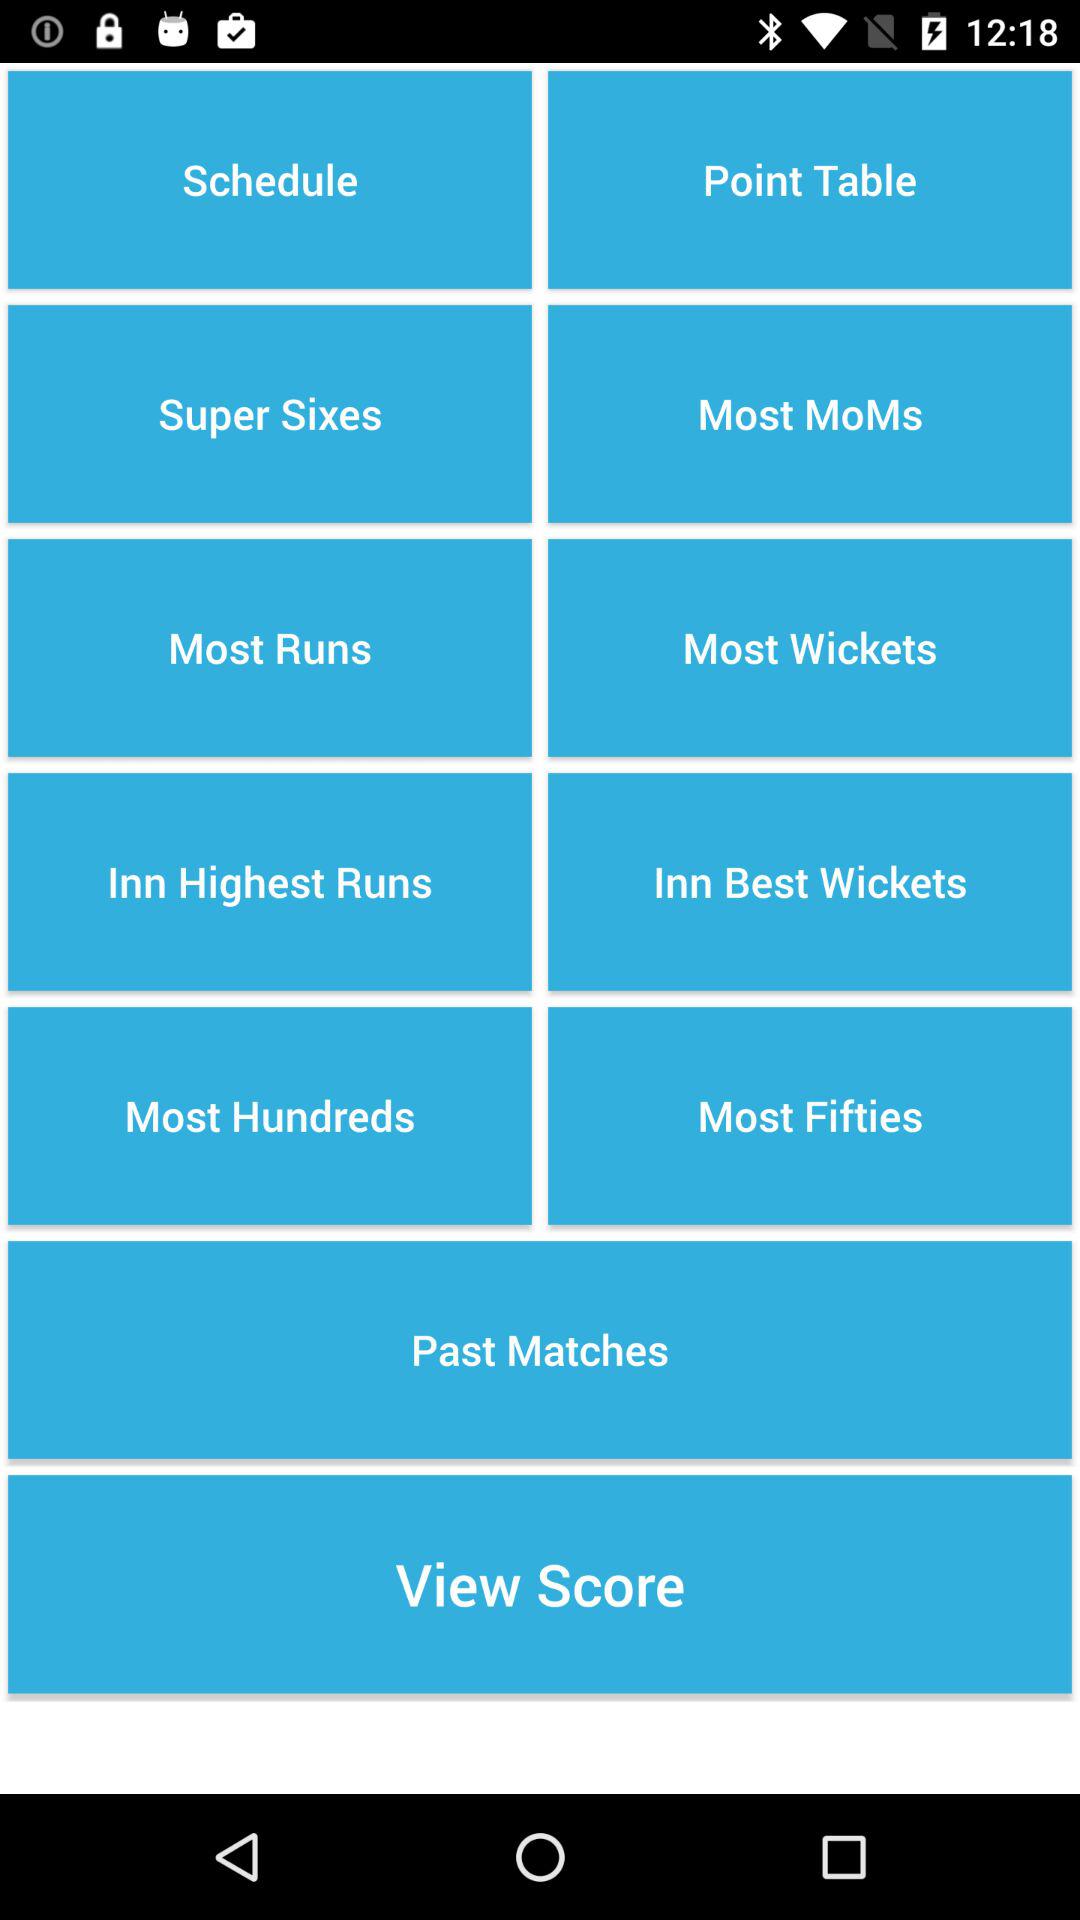 The image size is (1080, 1920). What do you see at coordinates (810, 1116) in the screenshot?
I see `click item to the right of inn highest runs item` at bounding box center [810, 1116].